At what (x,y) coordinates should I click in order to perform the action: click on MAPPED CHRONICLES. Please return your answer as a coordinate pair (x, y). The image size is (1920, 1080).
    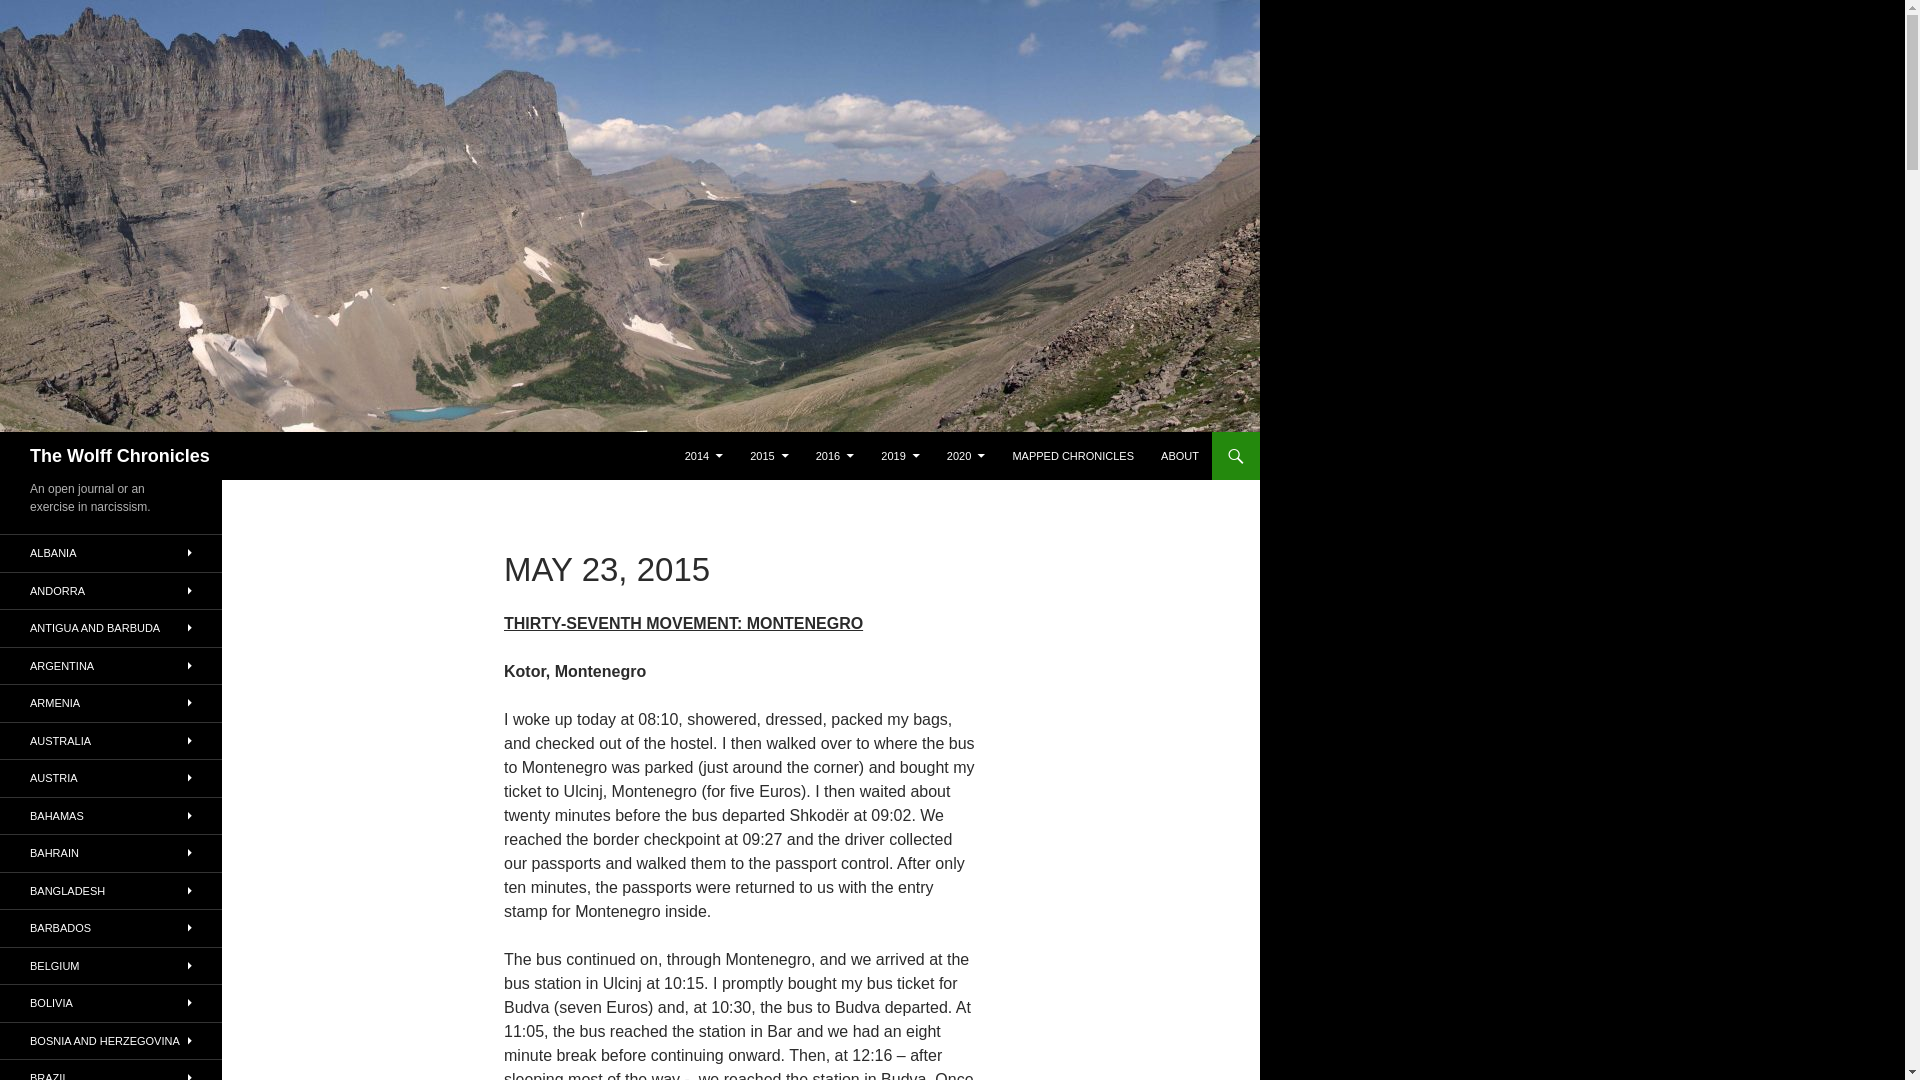
    Looking at the image, I should click on (1073, 456).